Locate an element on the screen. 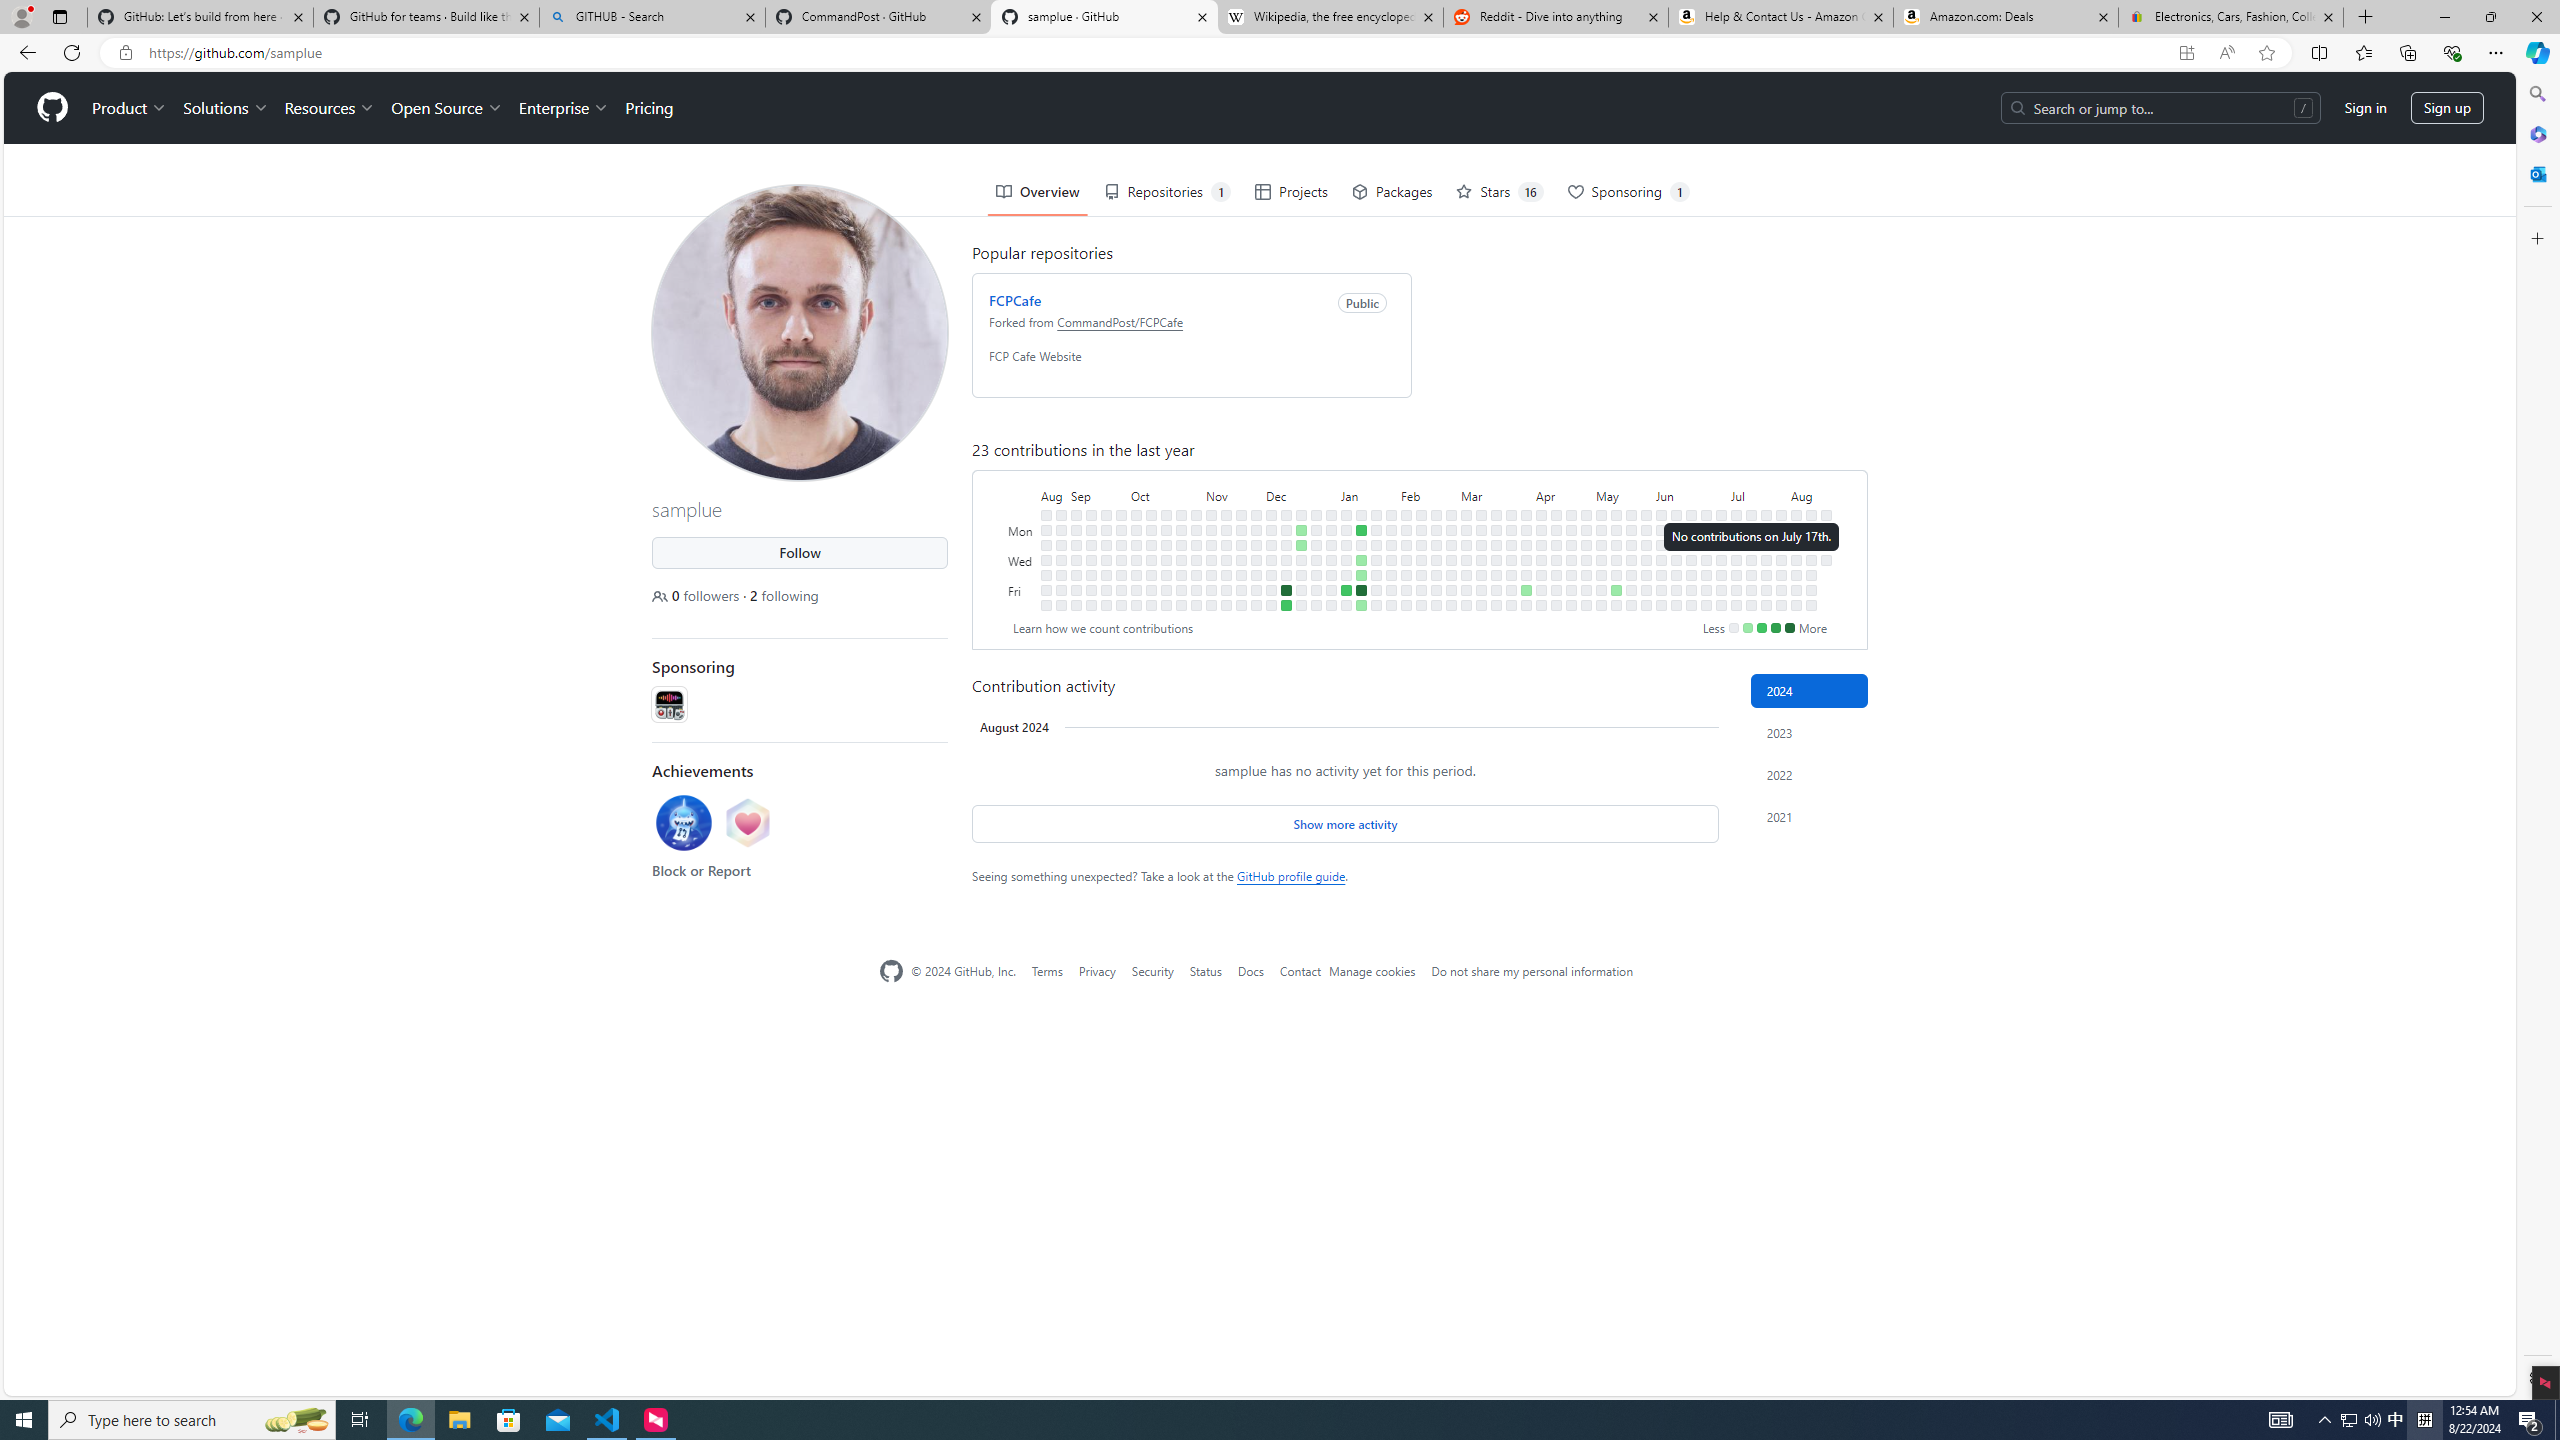  No contributions on February 2nd. is located at coordinates (1390, 590).